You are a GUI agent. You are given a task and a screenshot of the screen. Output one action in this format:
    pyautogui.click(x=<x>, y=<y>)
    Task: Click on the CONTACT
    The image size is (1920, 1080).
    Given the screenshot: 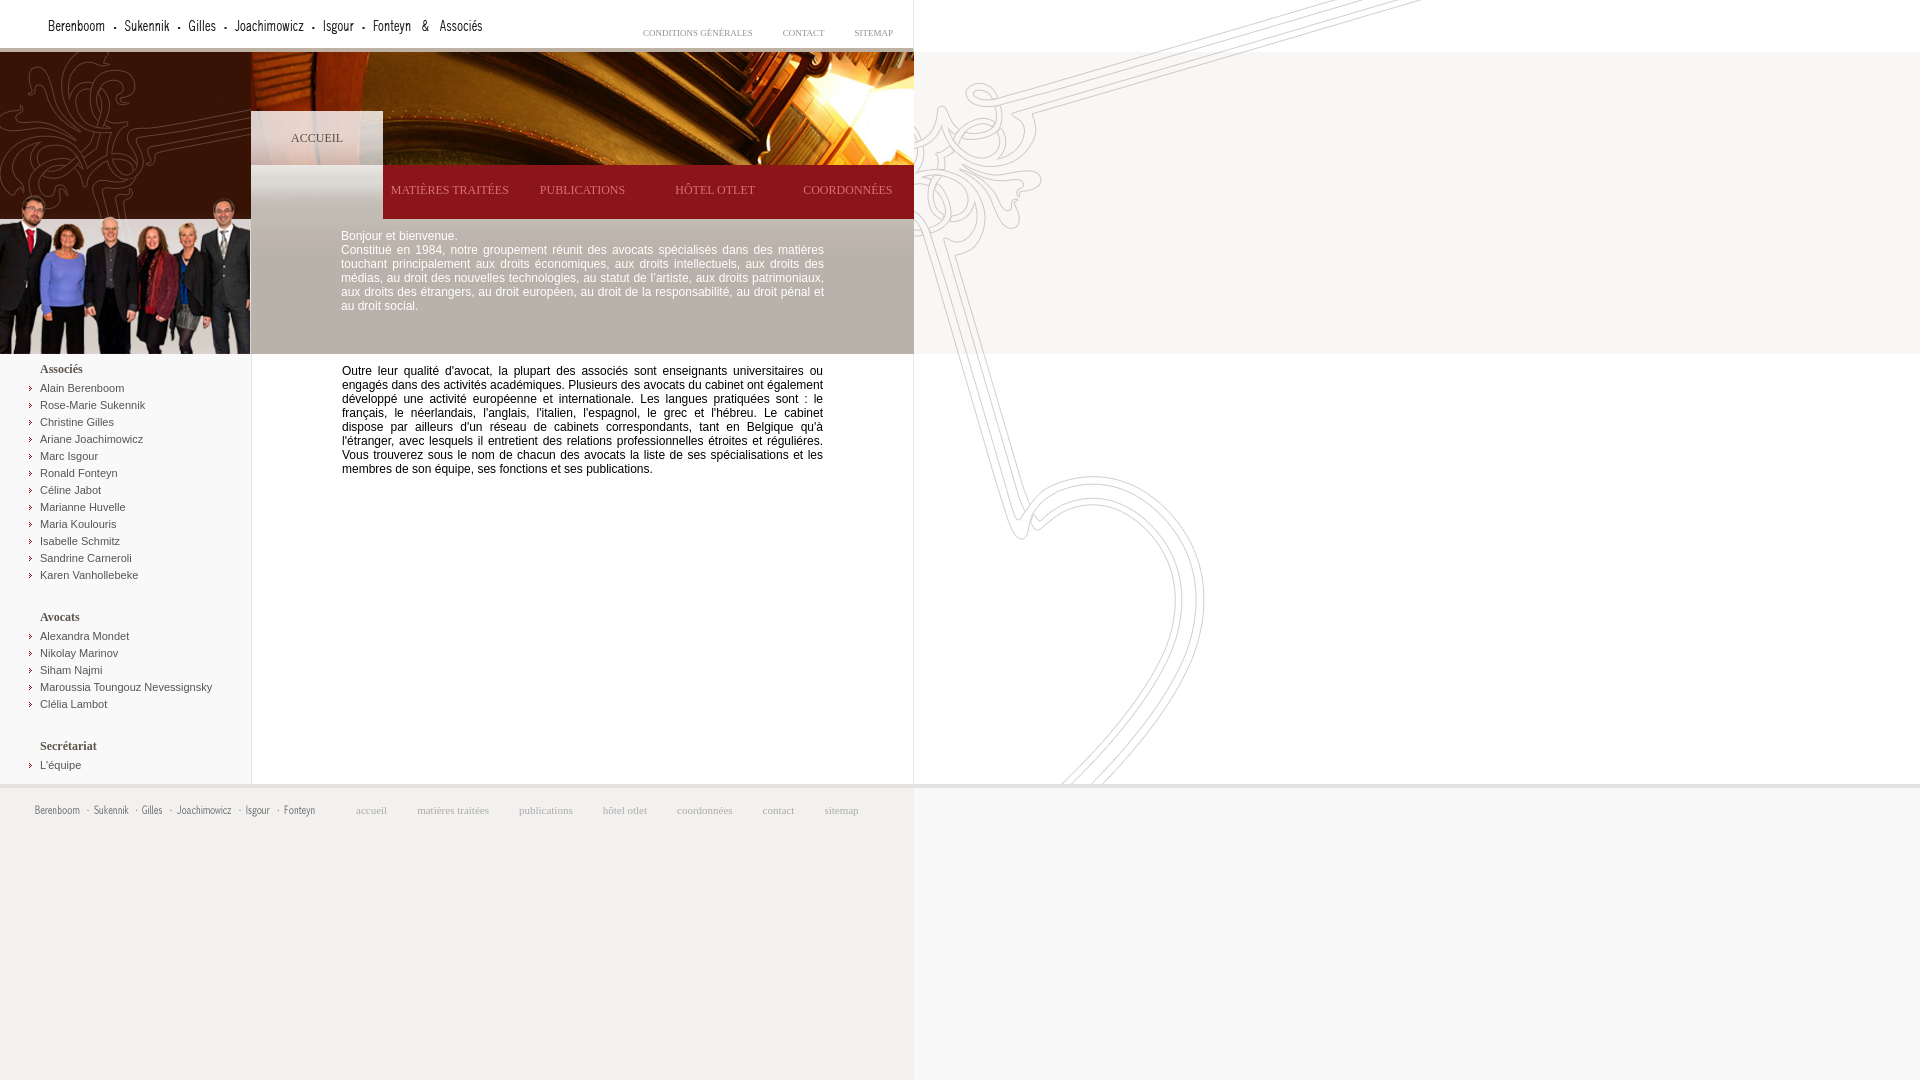 What is the action you would take?
    pyautogui.click(x=804, y=33)
    